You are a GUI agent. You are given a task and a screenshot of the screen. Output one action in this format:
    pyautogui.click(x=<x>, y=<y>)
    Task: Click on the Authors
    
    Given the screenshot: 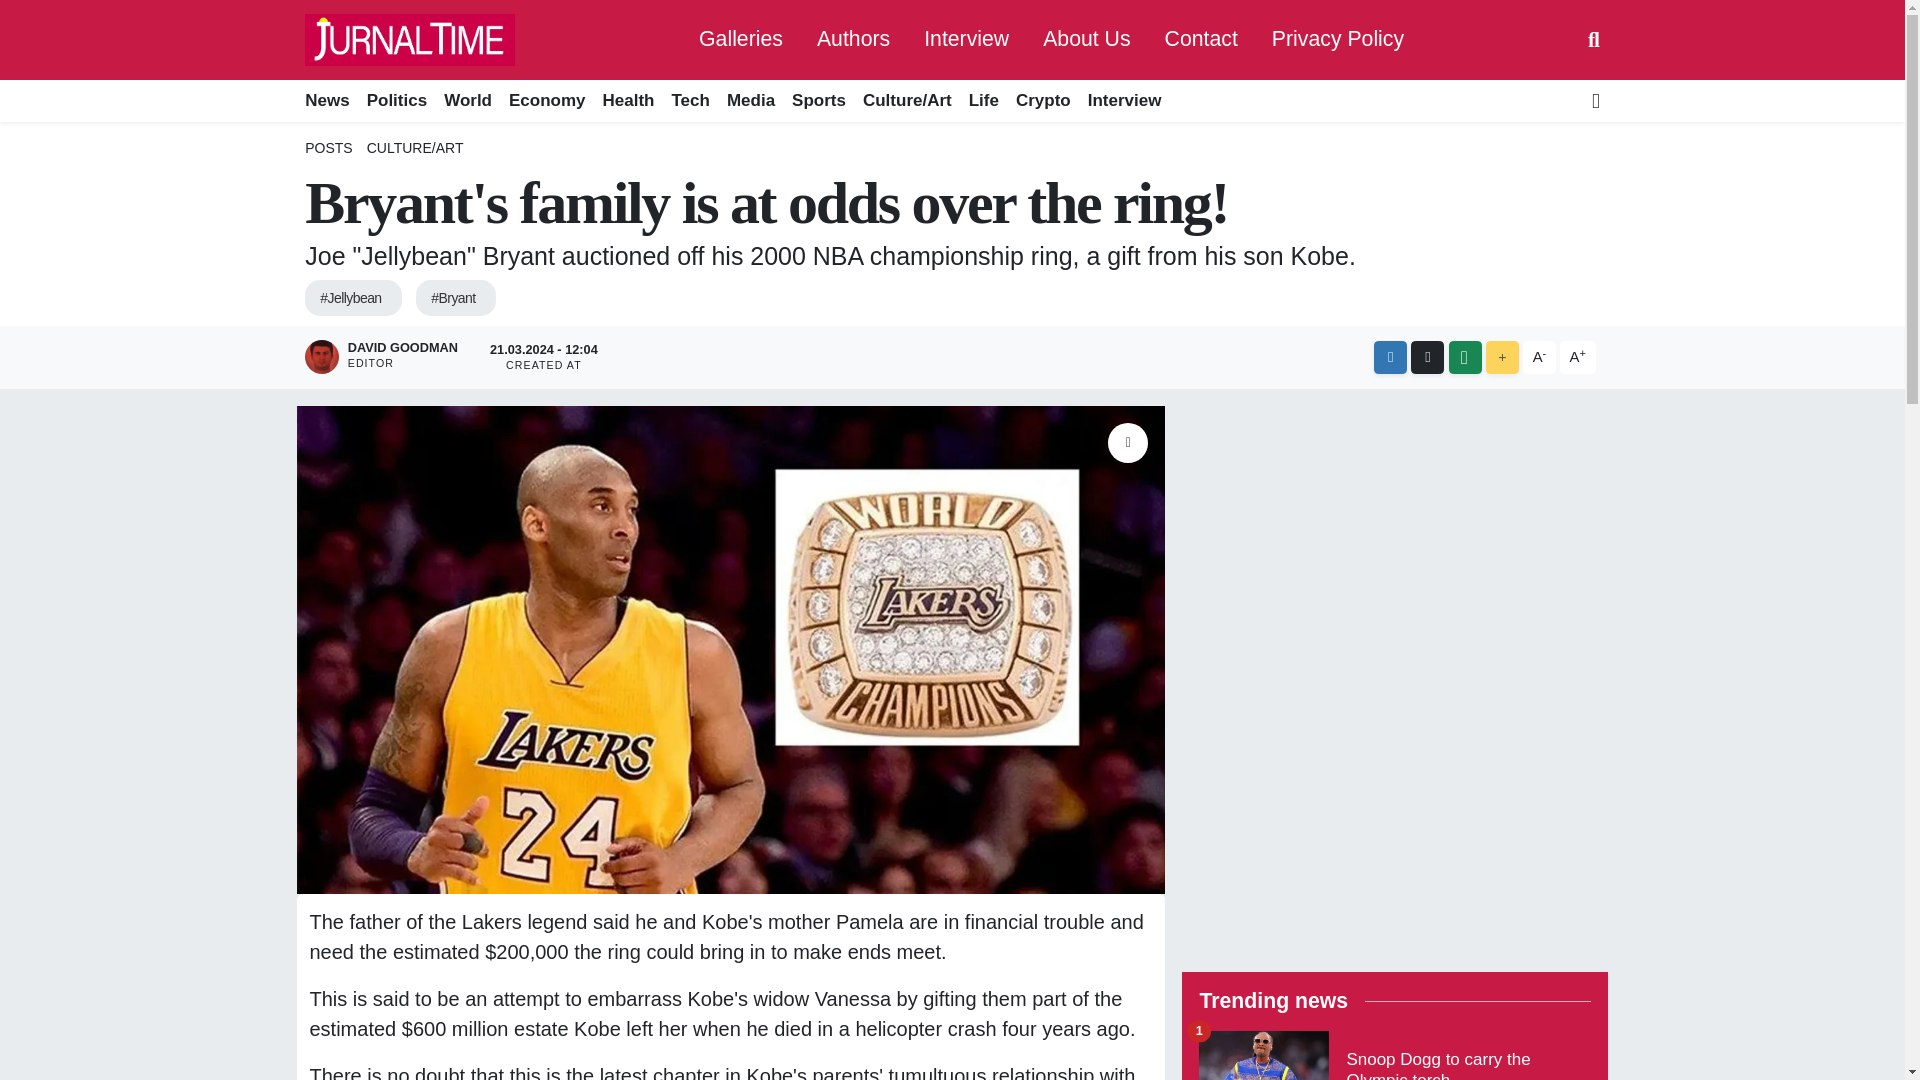 What is the action you would take?
    pyautogui.click(x=853, y=39)
    